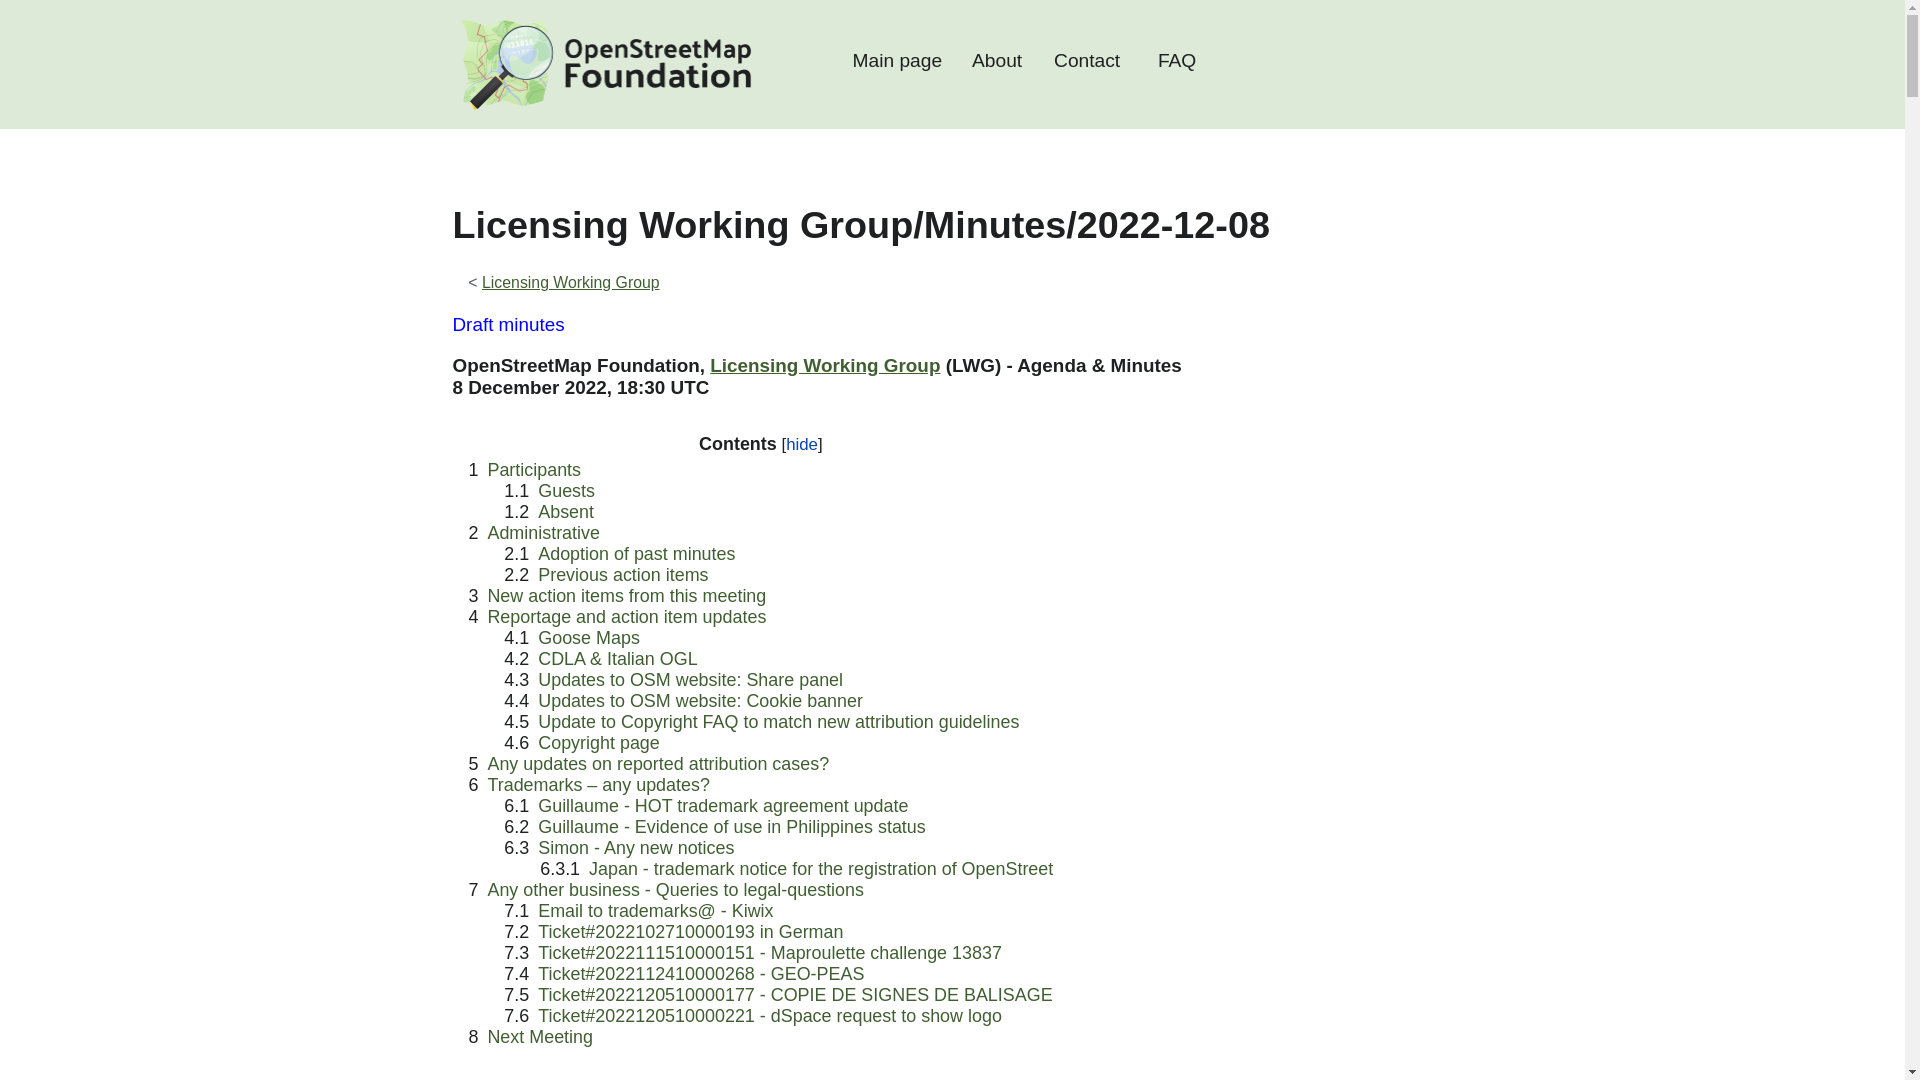  Describe the element at coordinates (606, 574) in the screenshot. I see `2.2 Previous action items` at that location.